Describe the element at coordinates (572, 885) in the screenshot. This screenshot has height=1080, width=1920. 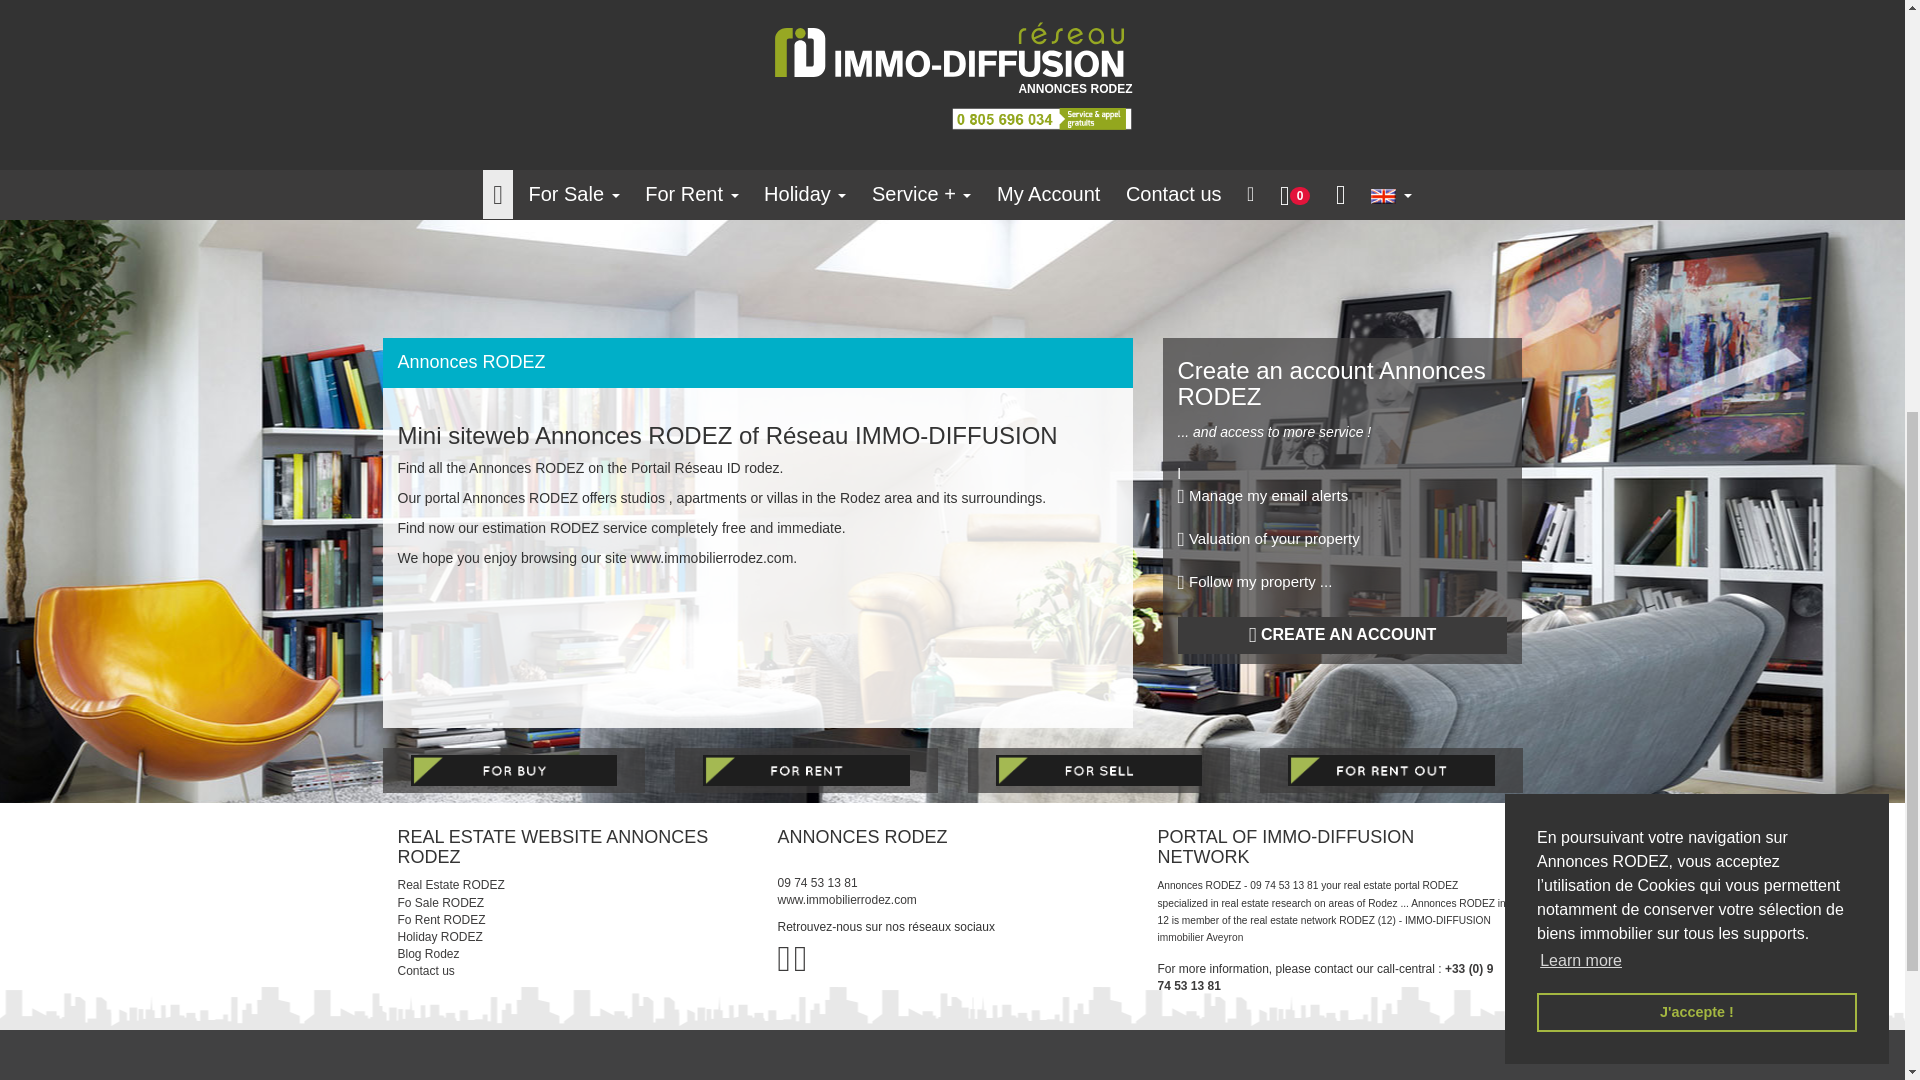
I see `Real Estate RODEZ` at that location.